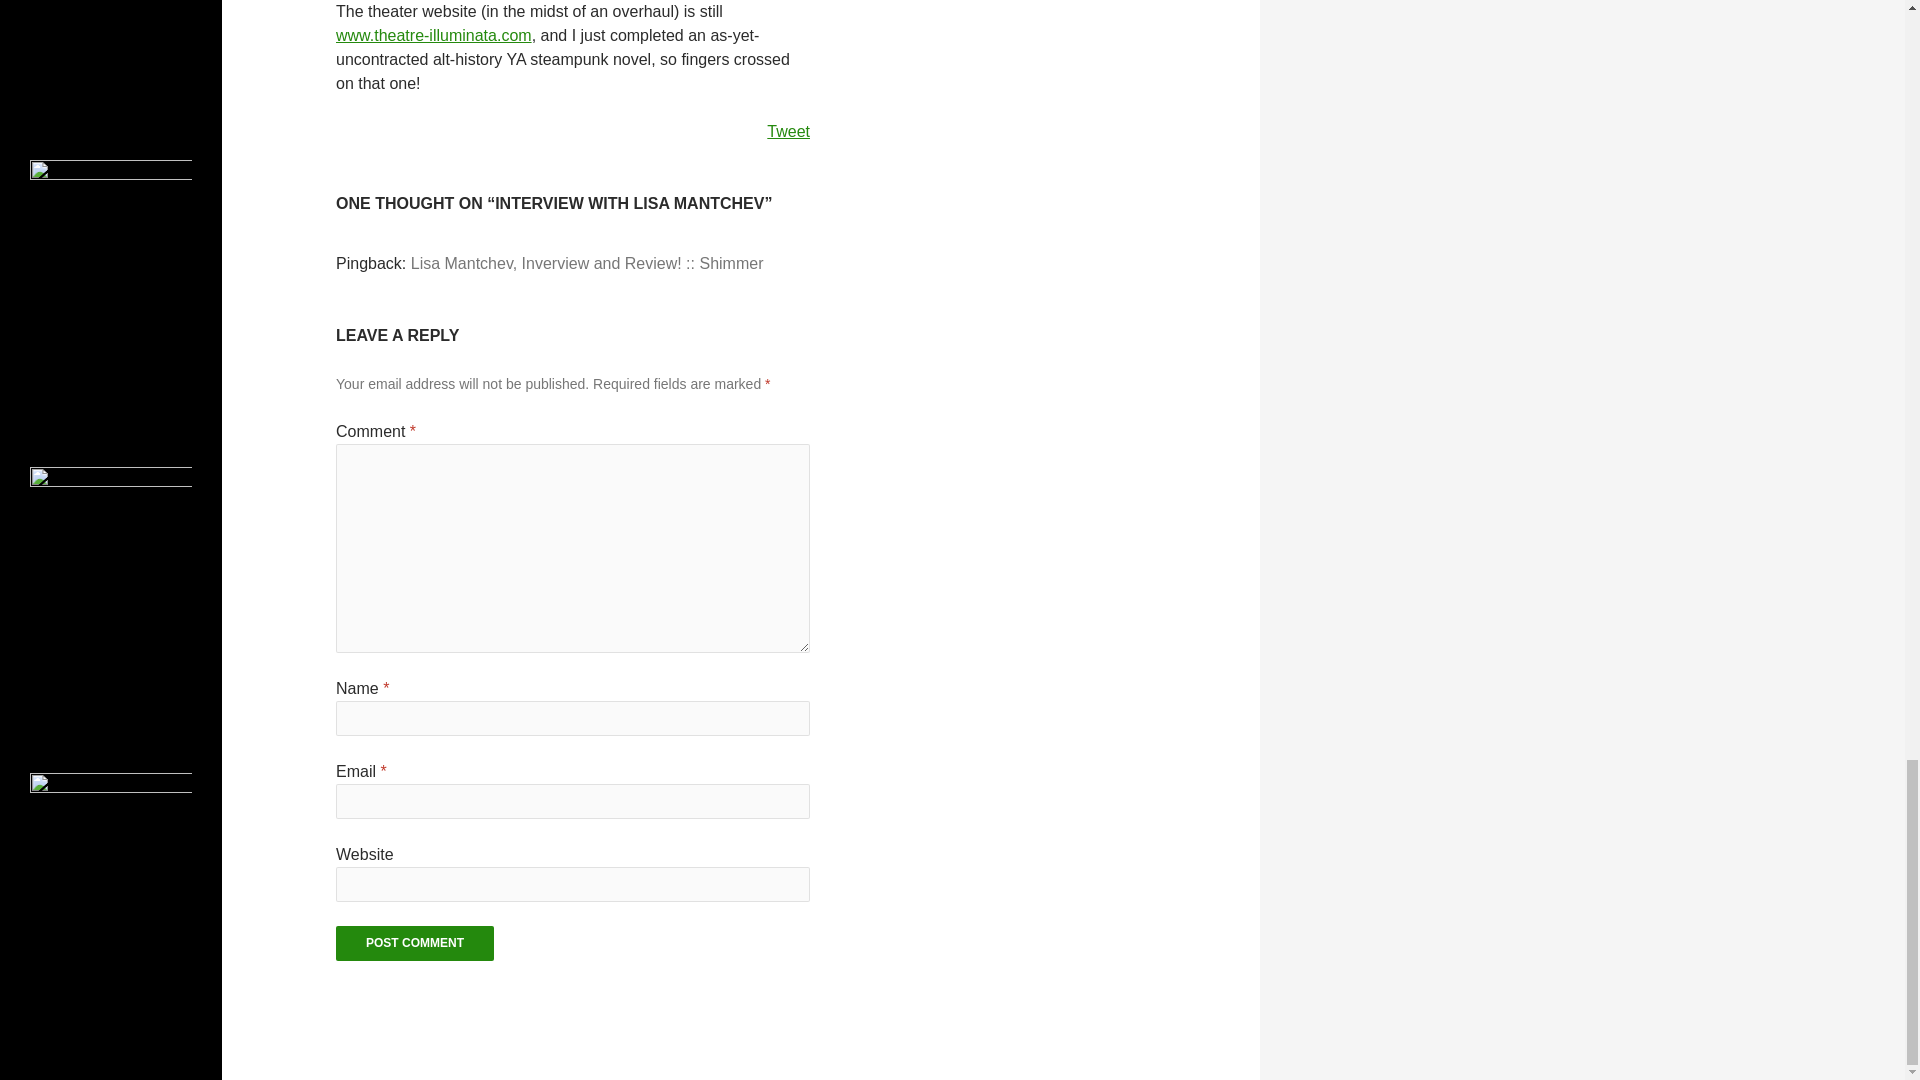 The width and height of the screenshot is (1920, 1080). What do you see at coordinates (587, 263) in the screenshot?
I see `Lisa Mantchev, Inverview and Review! :: Shimmer` at bounding box center [587, 263].